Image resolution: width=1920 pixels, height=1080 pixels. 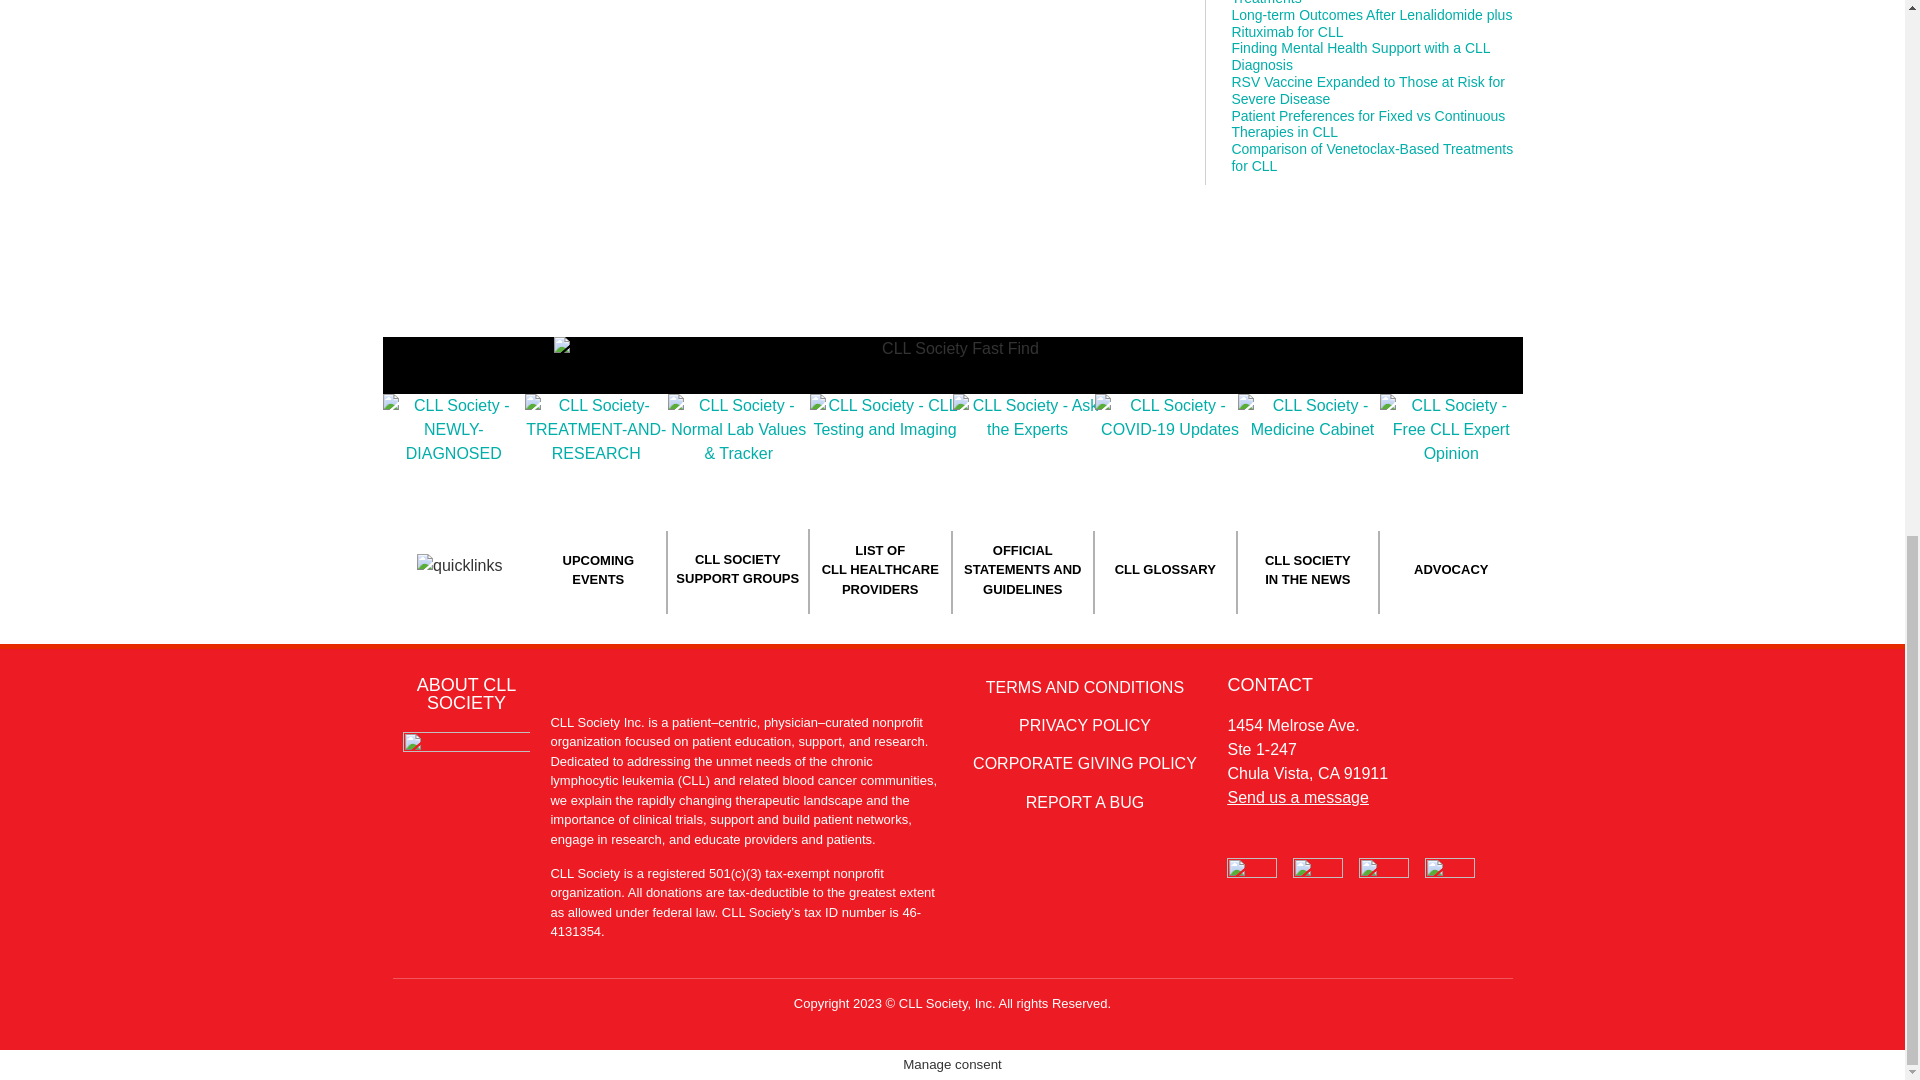 I want to click on xFINAL Treatment And Research 107, so click(x=596, y=430).